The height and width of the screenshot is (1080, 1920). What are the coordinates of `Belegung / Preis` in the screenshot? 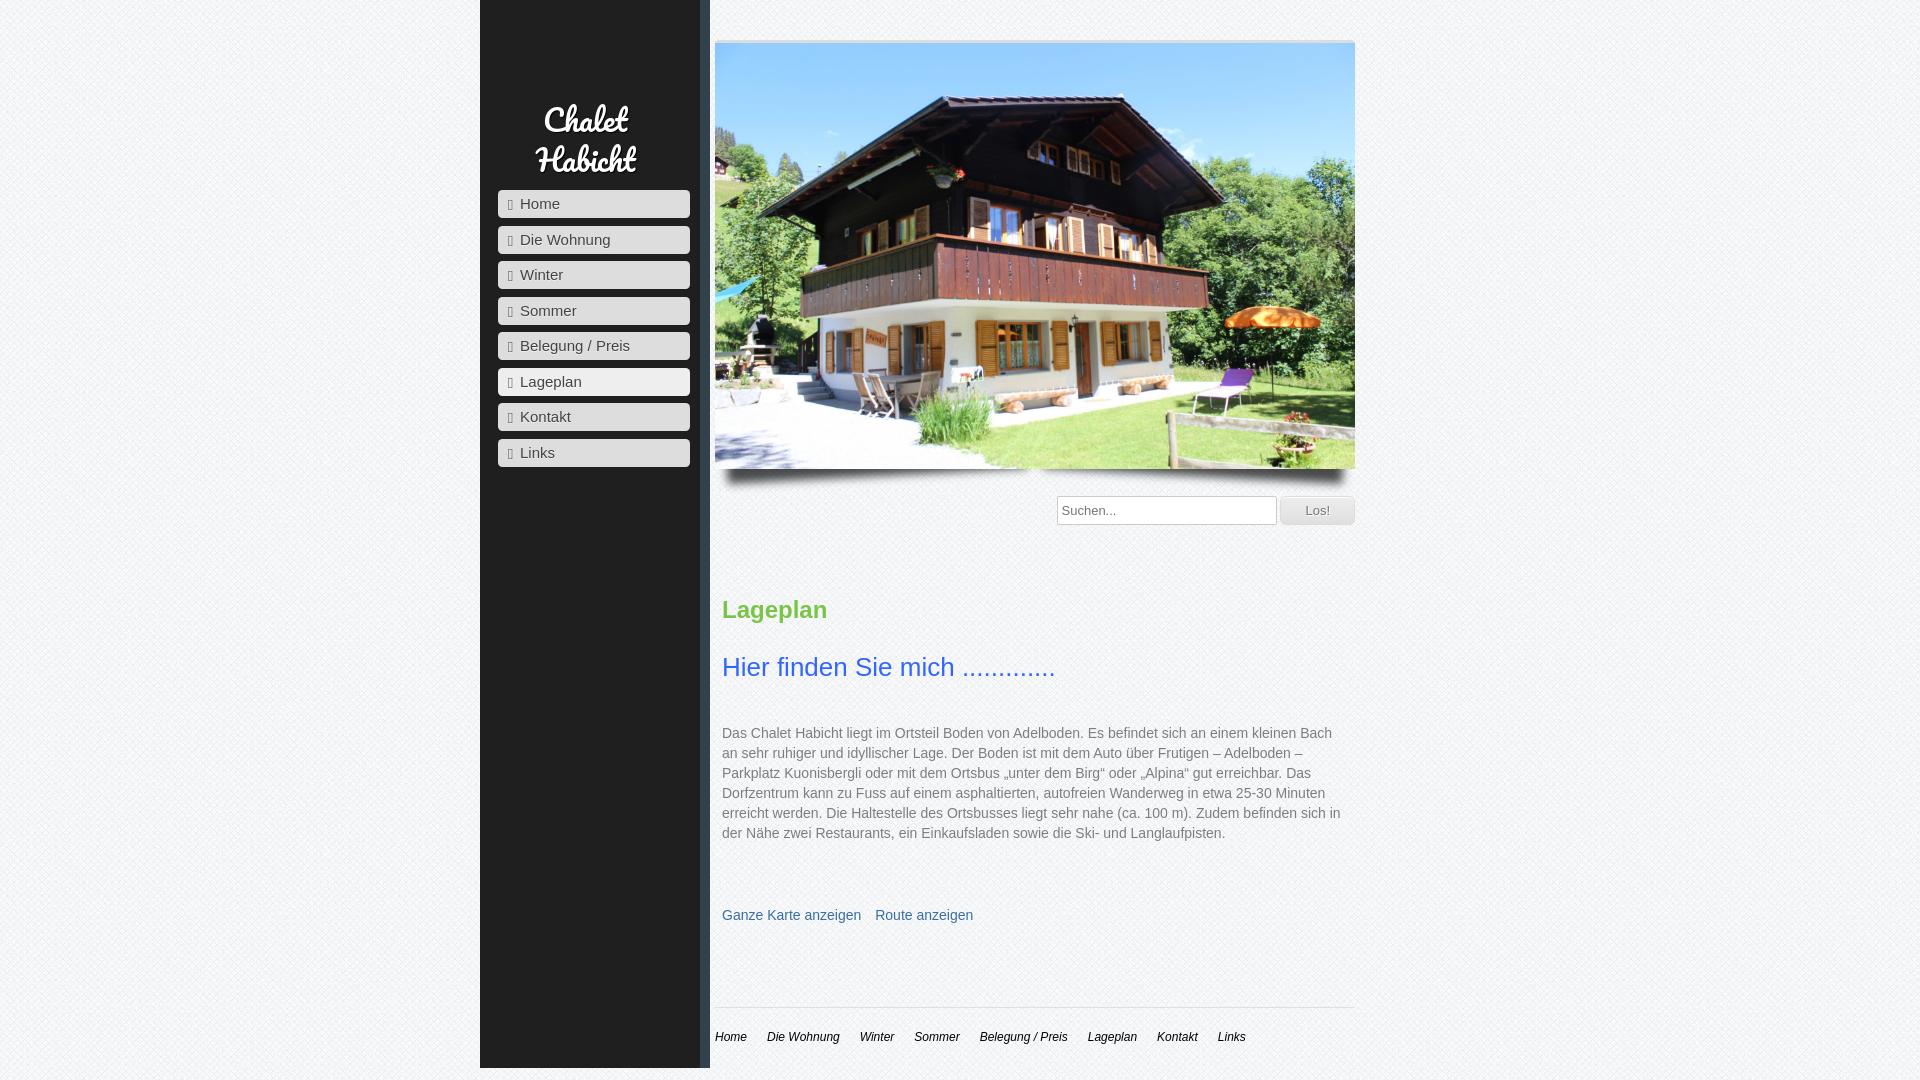 It's located at (1024, 1037).